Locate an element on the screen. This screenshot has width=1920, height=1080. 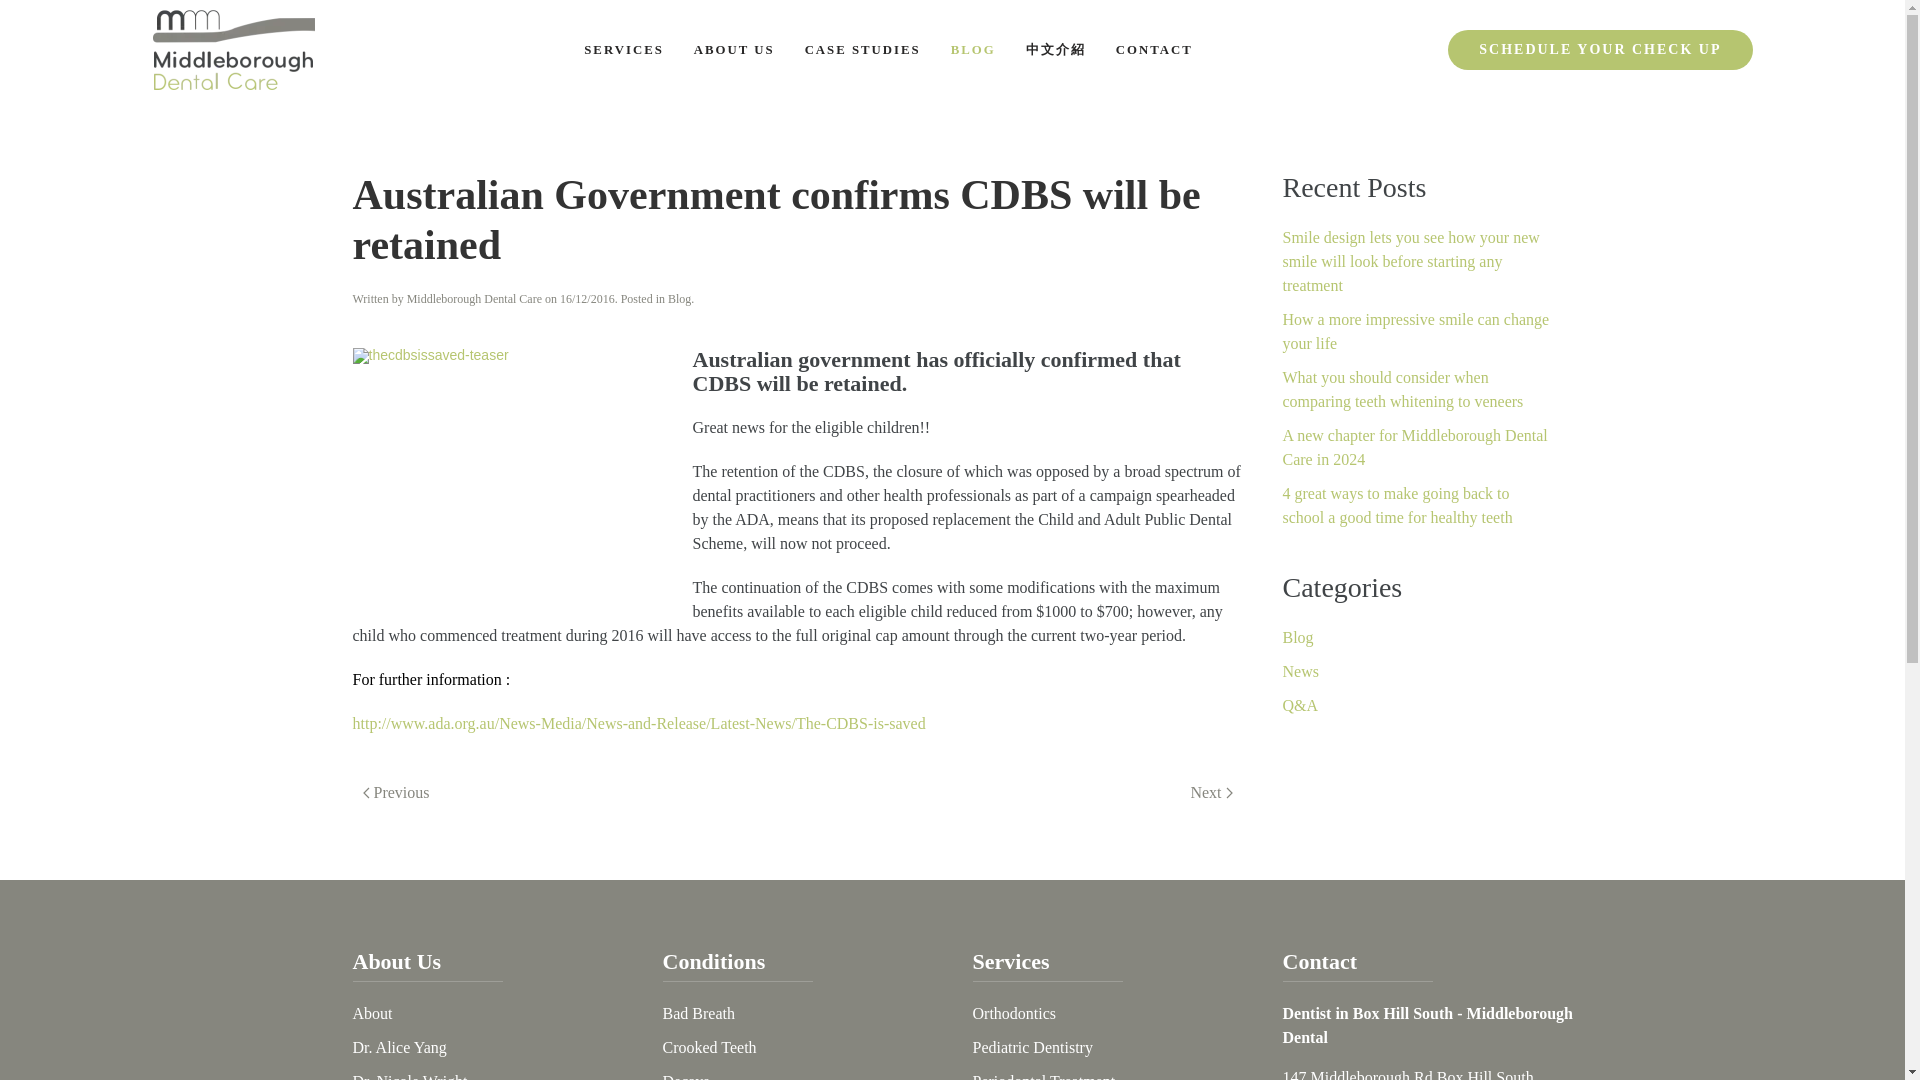
About Us is located at coordinates (396, 962).